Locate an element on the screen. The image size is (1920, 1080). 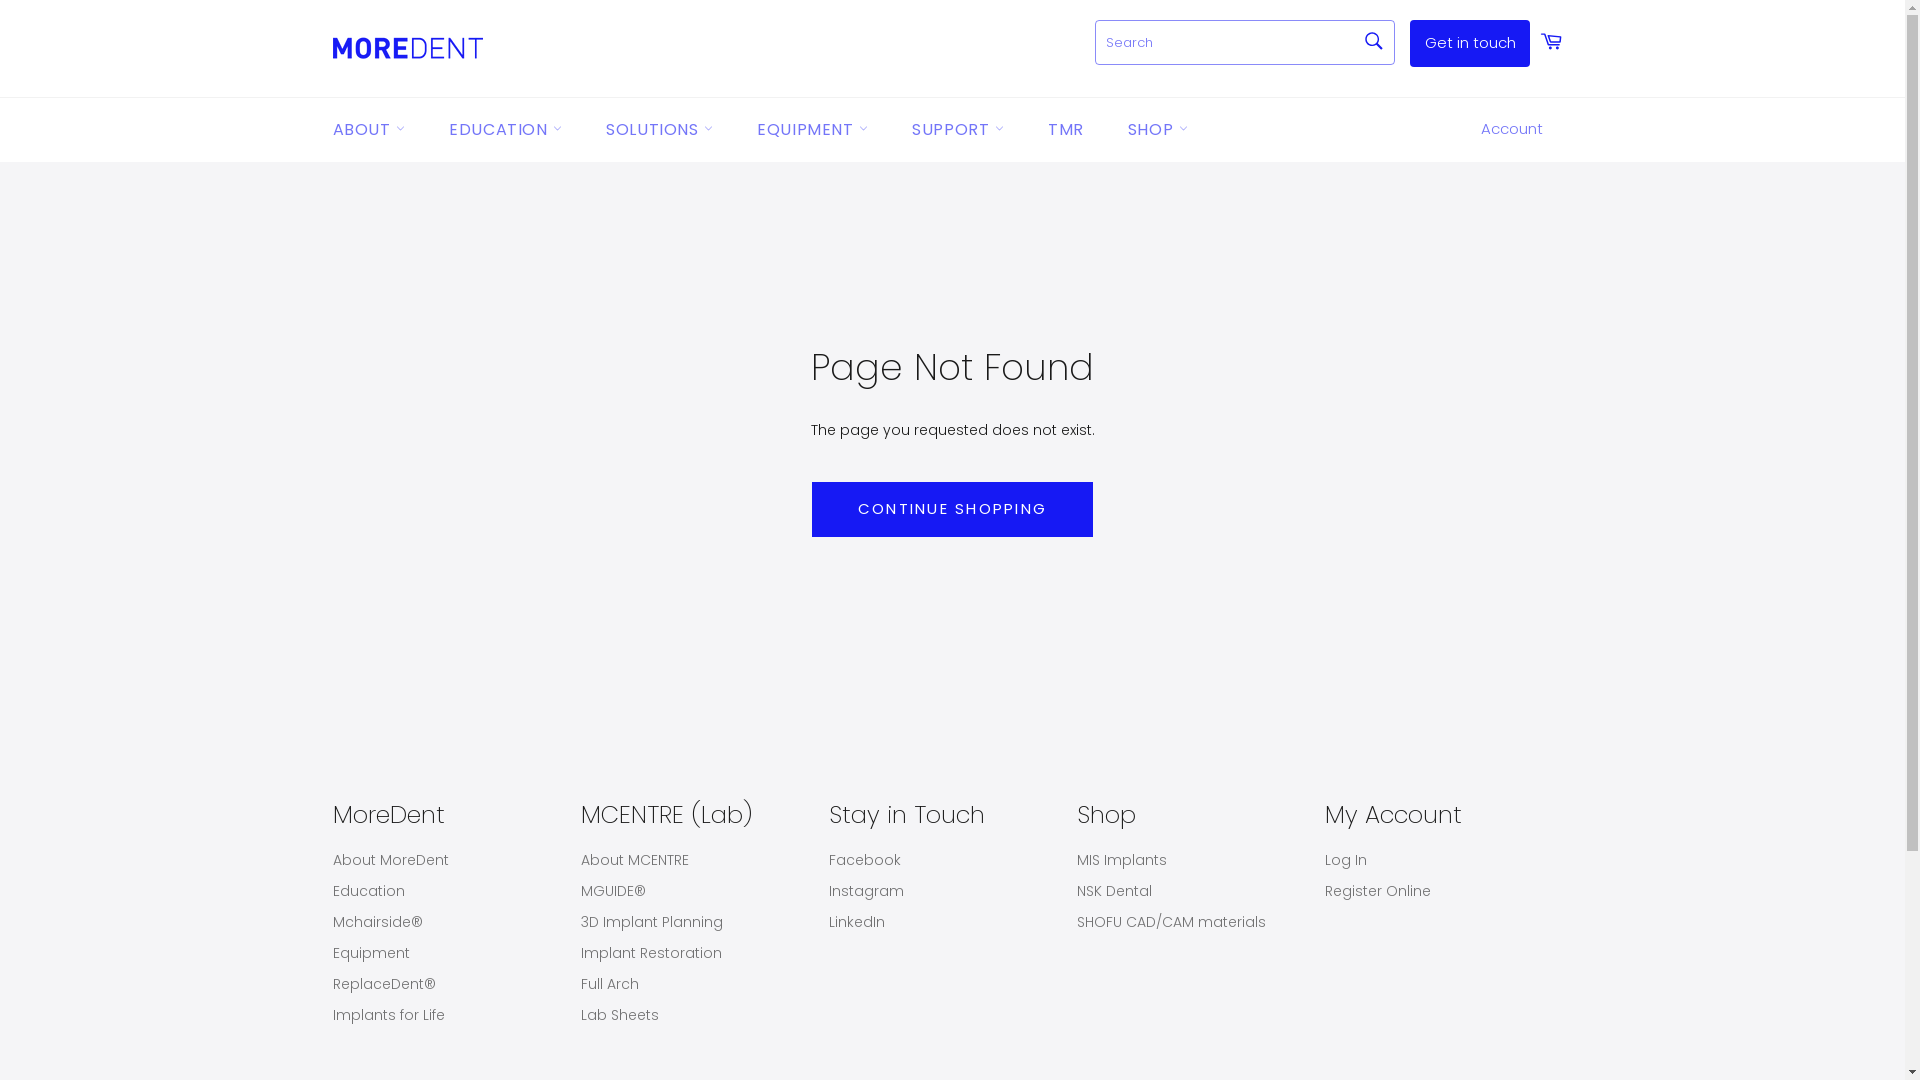
Cart is located at coordinates (1551, 44).